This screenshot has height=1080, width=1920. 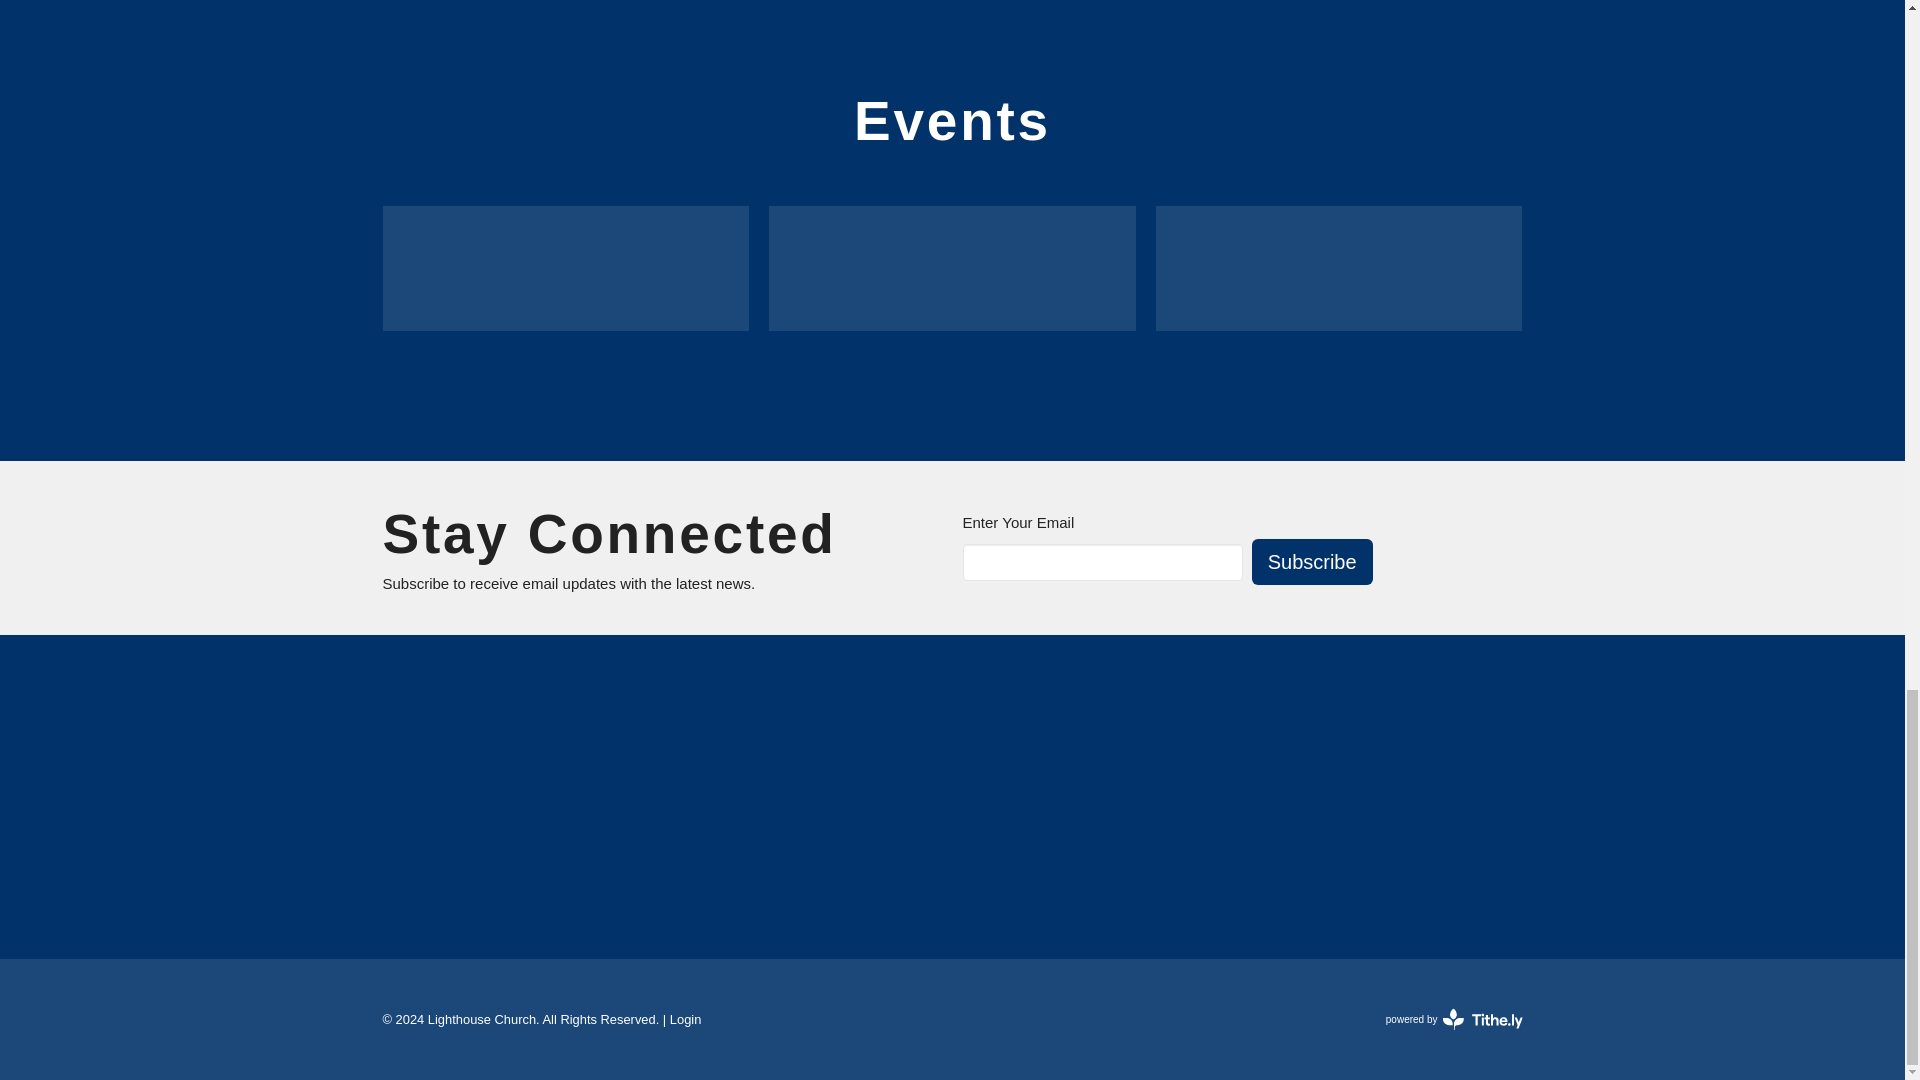 What do you see at coordinates (686, 1019) in the screenshot?
I see `Login` at bounding box center [686, 1019].